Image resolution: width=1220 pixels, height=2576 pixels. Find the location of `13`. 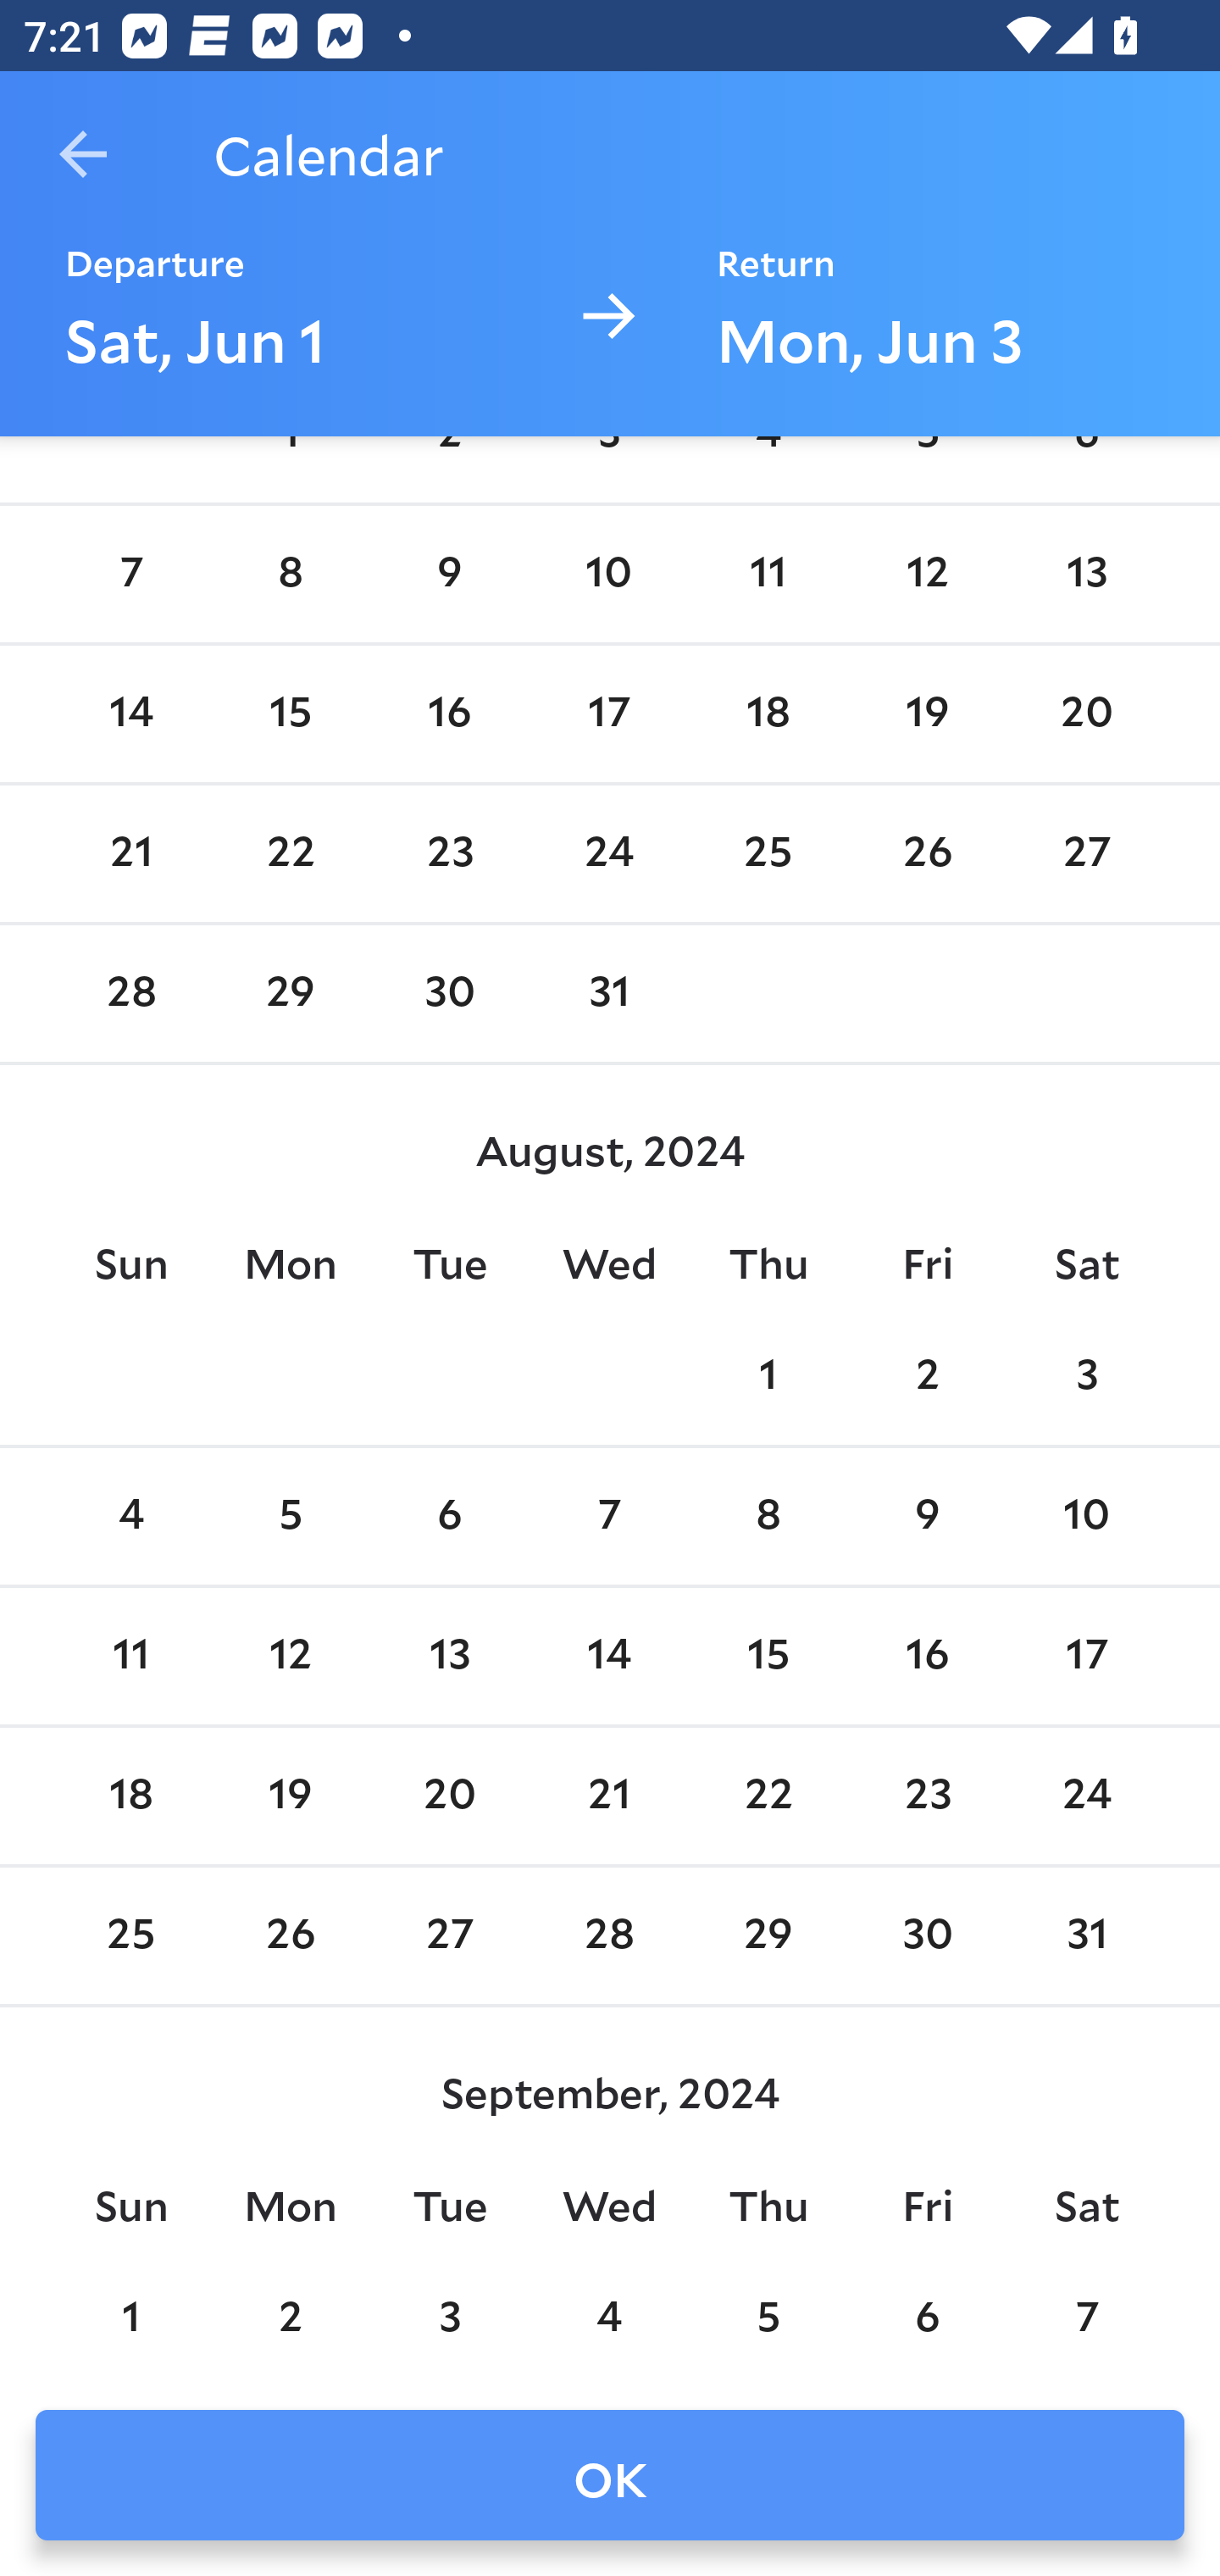

13 is located at coordinates (449, 1656).